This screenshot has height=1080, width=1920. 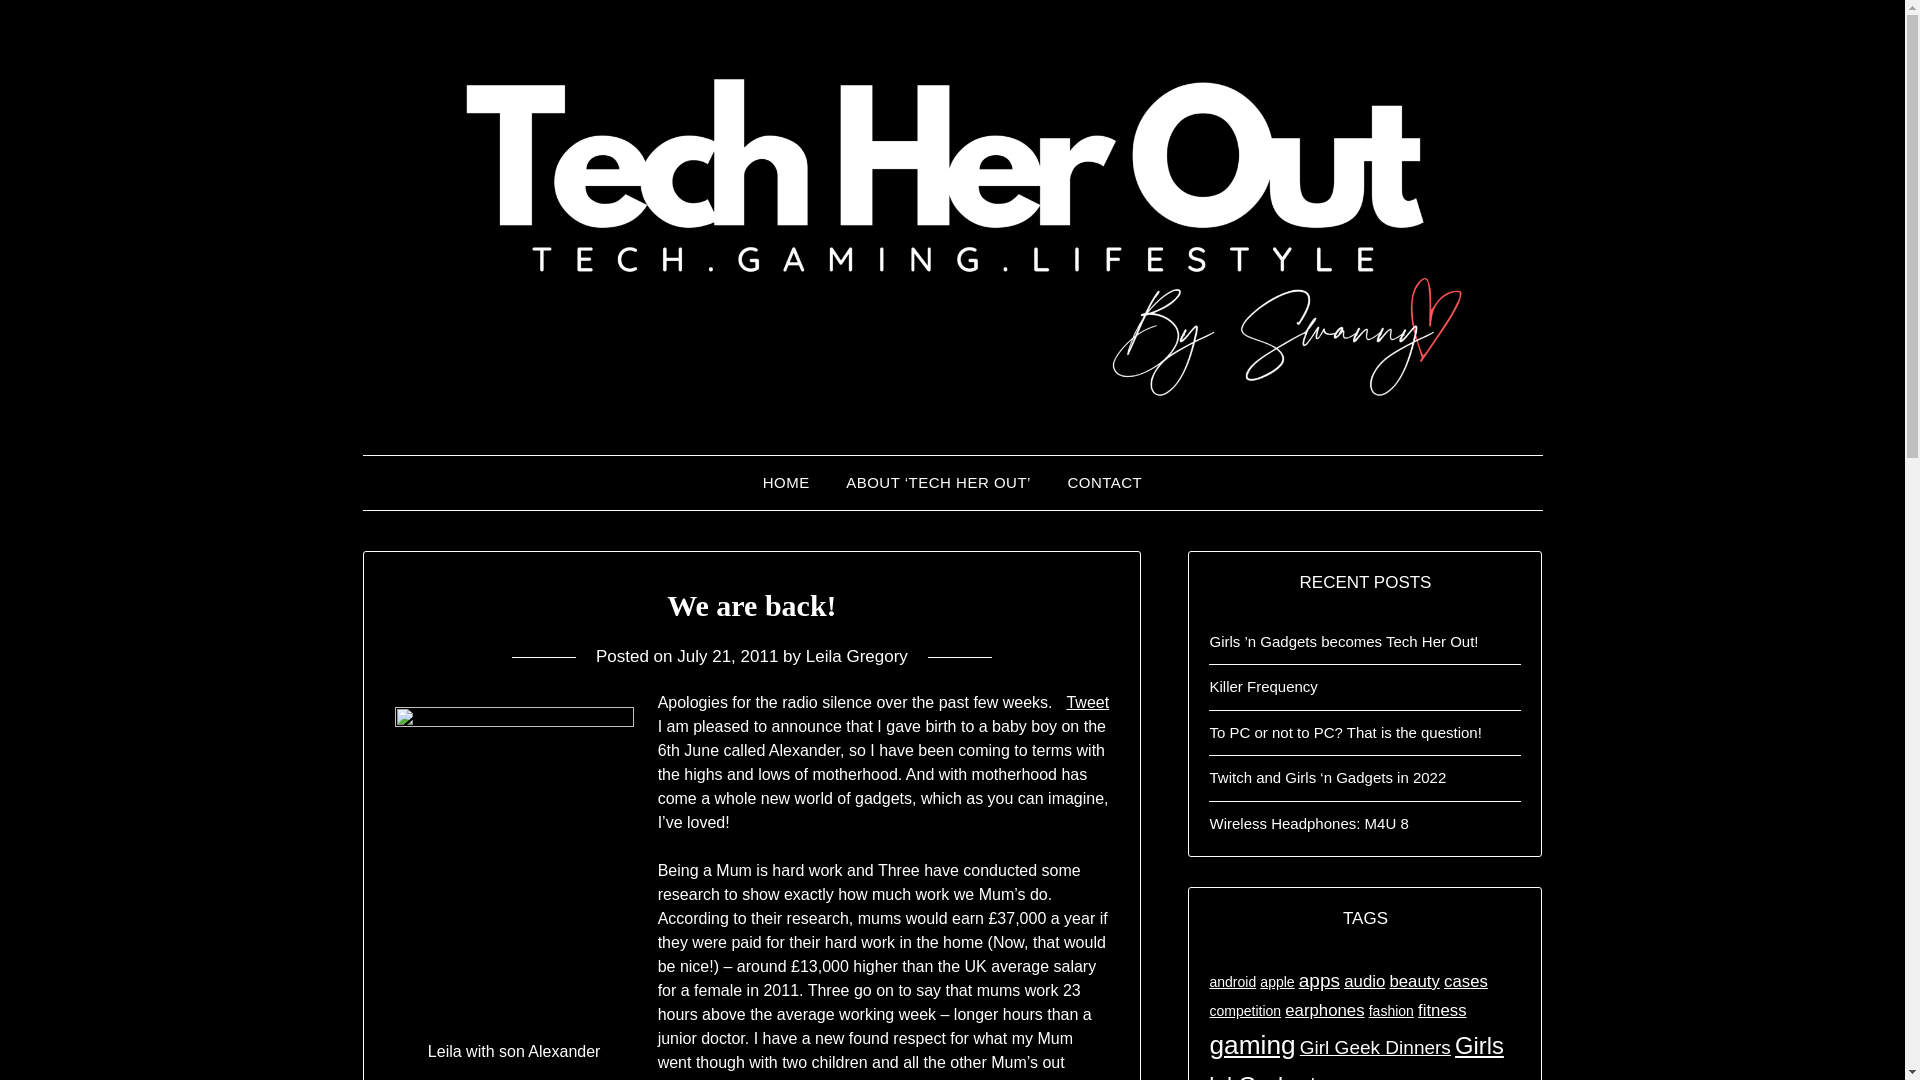 I want to click on Girl Geek Dinners, so click(x=1375, y=1047).